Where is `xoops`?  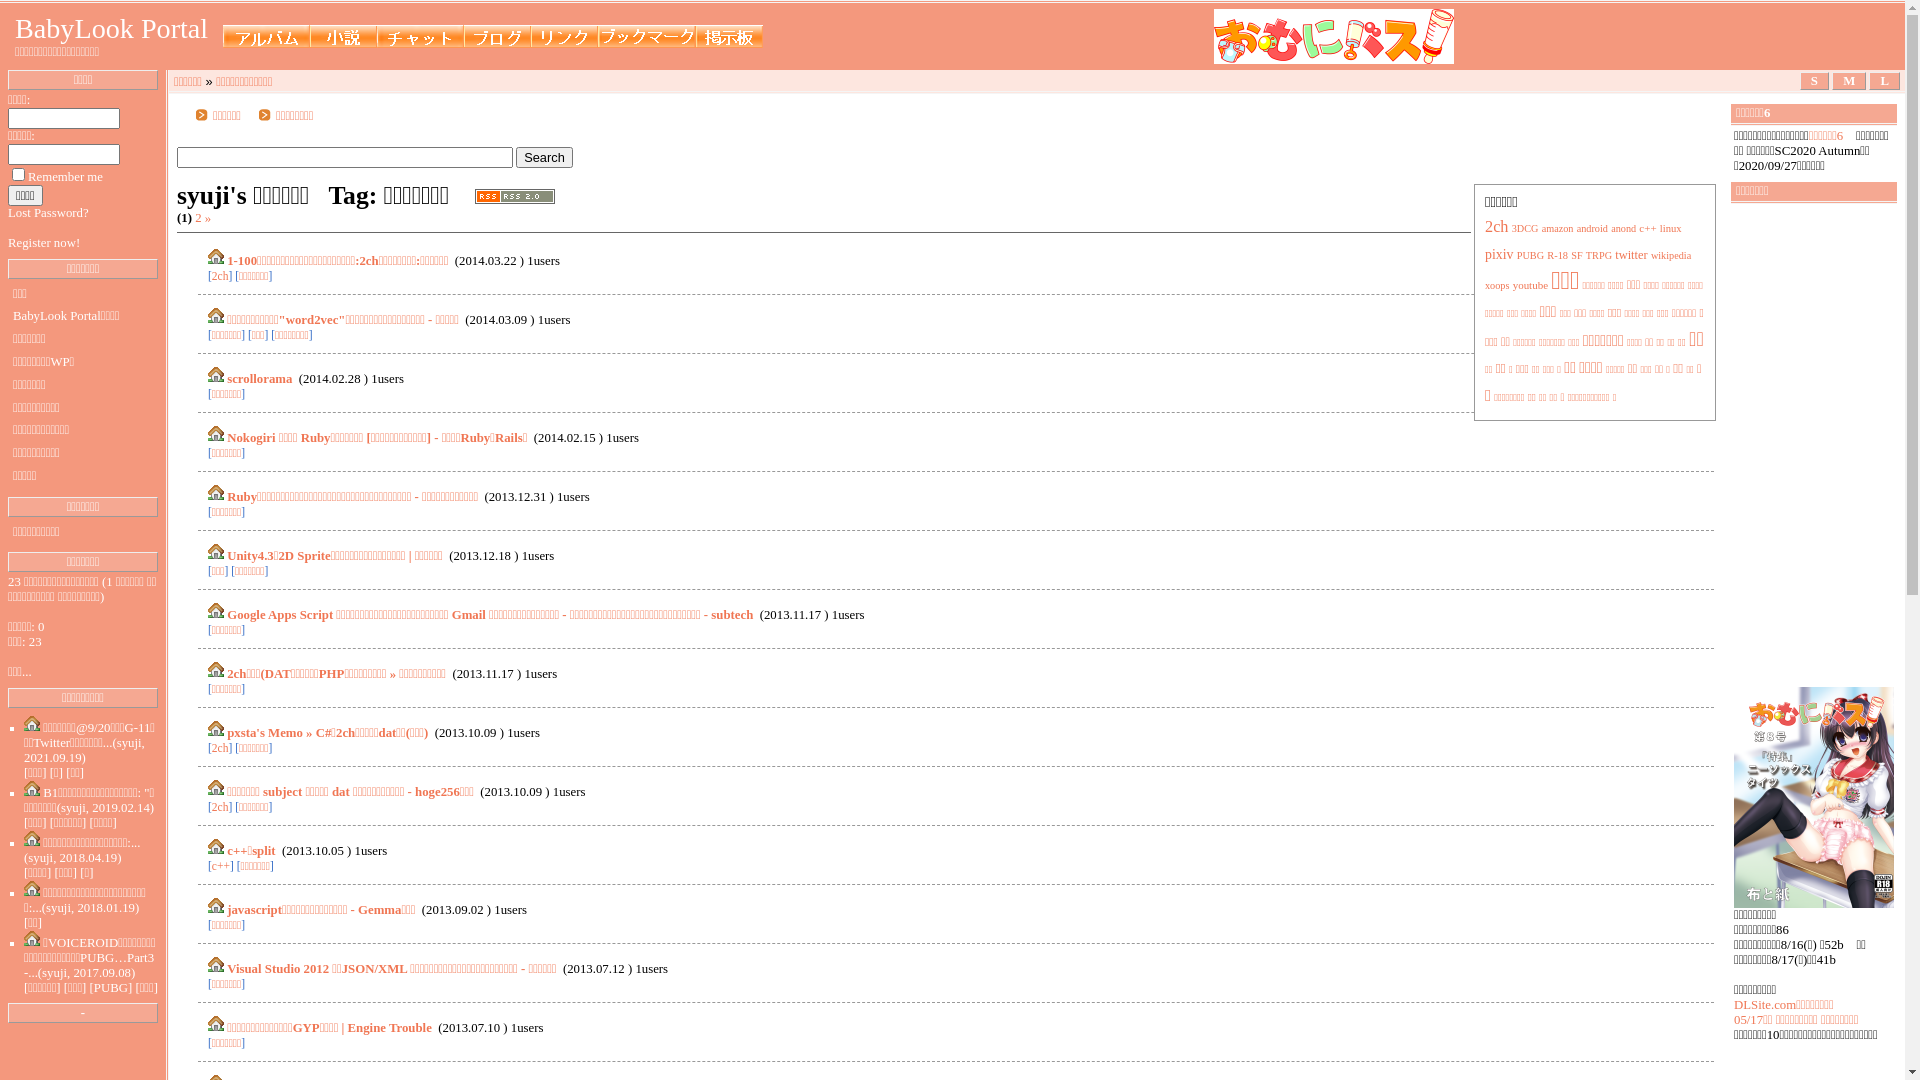 xoops is located at coordinates (1497, 286).